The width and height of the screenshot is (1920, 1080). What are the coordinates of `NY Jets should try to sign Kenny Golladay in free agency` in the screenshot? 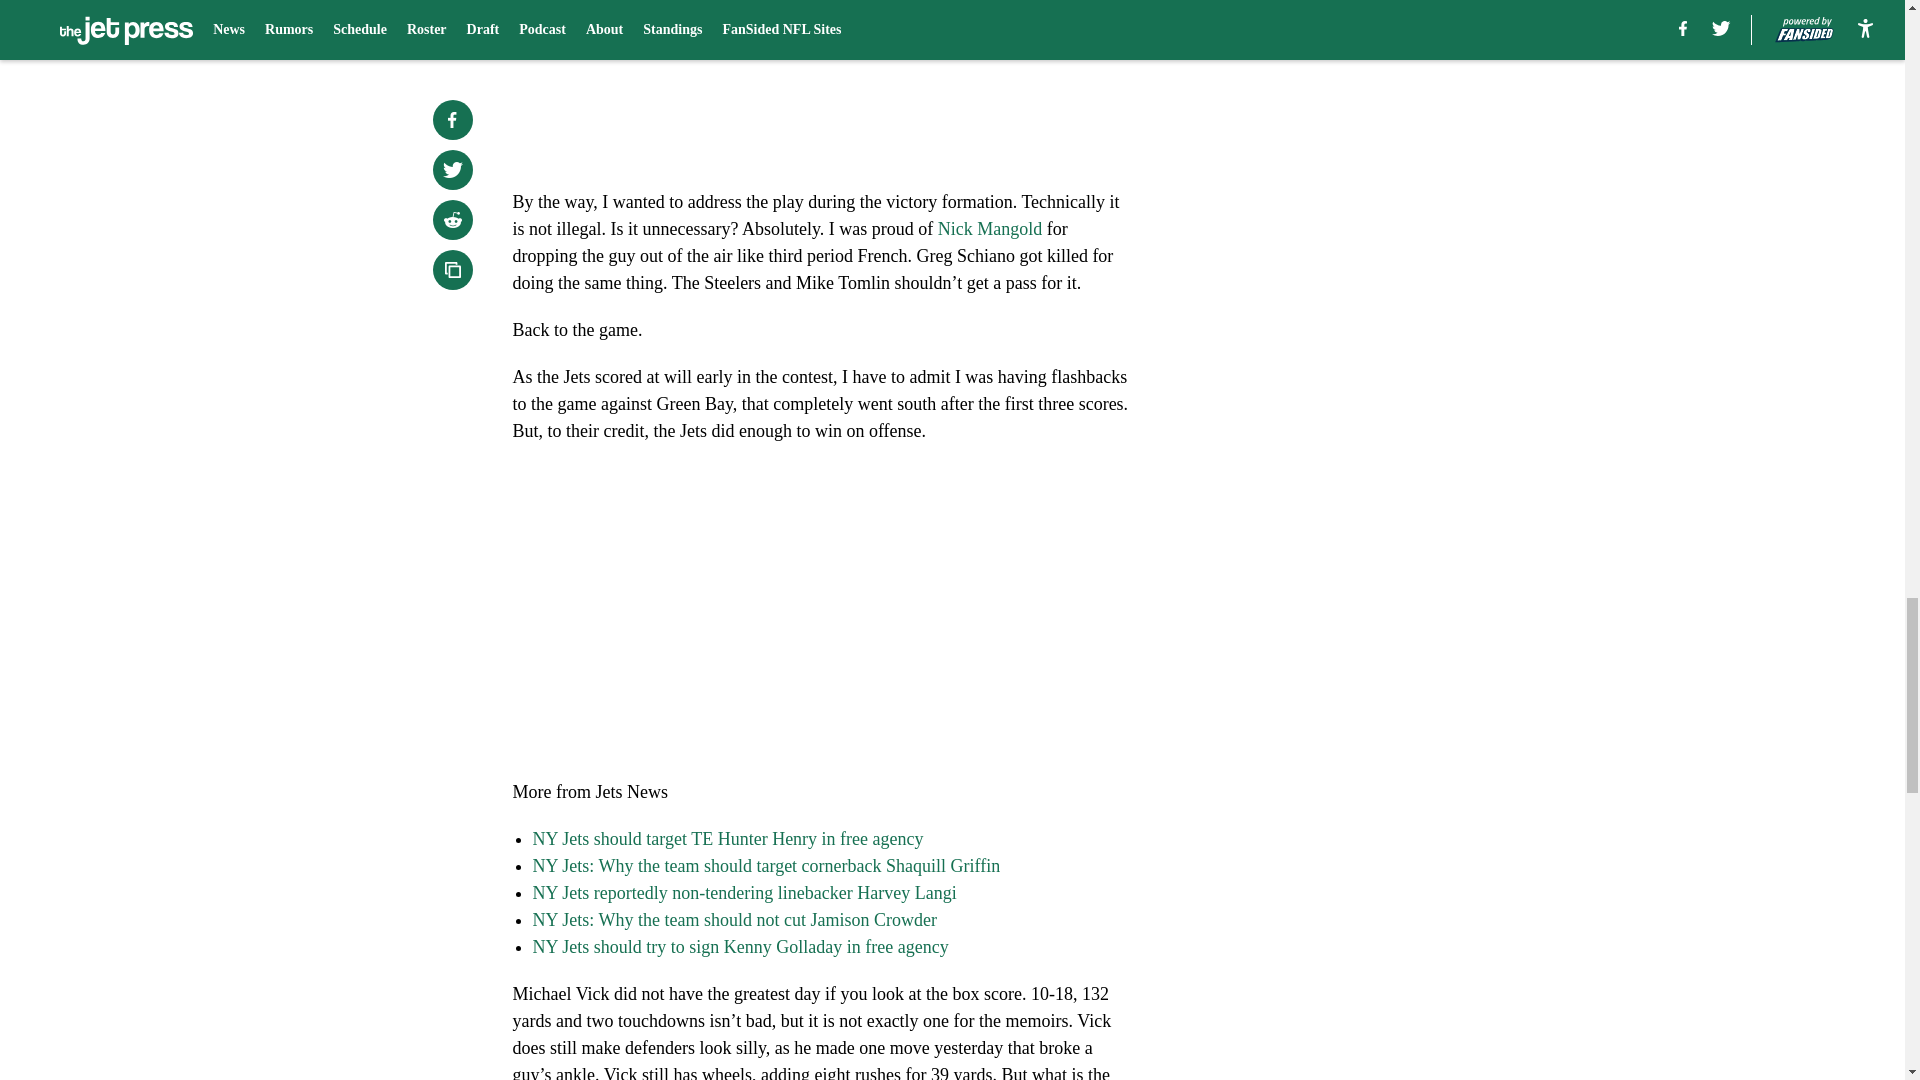 It's located at (740, 946).